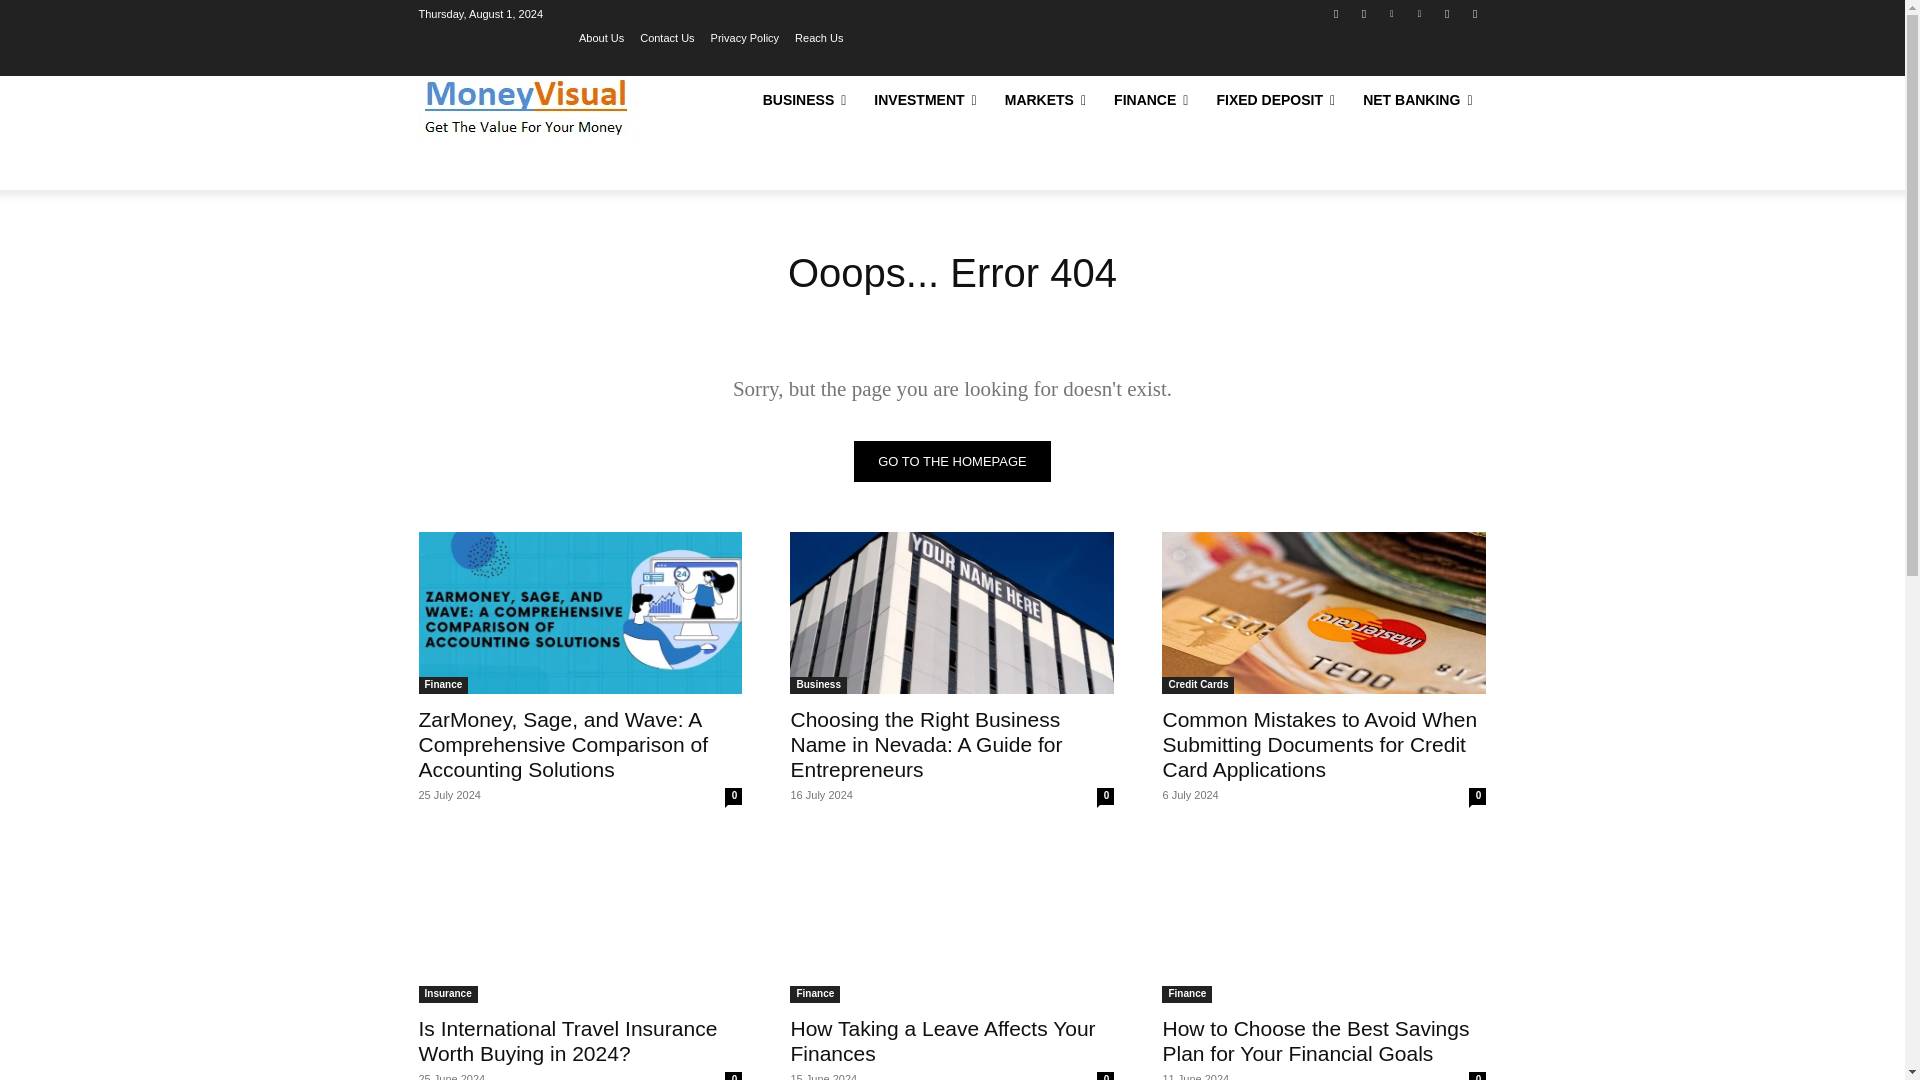 The image size is (1920, 1080). What do you see at coordinates (1324, 922) in the screenshot?
I see `How to Choose the Best Savings Plan for Your Financial Goals` at bounding box center [1324, 922].